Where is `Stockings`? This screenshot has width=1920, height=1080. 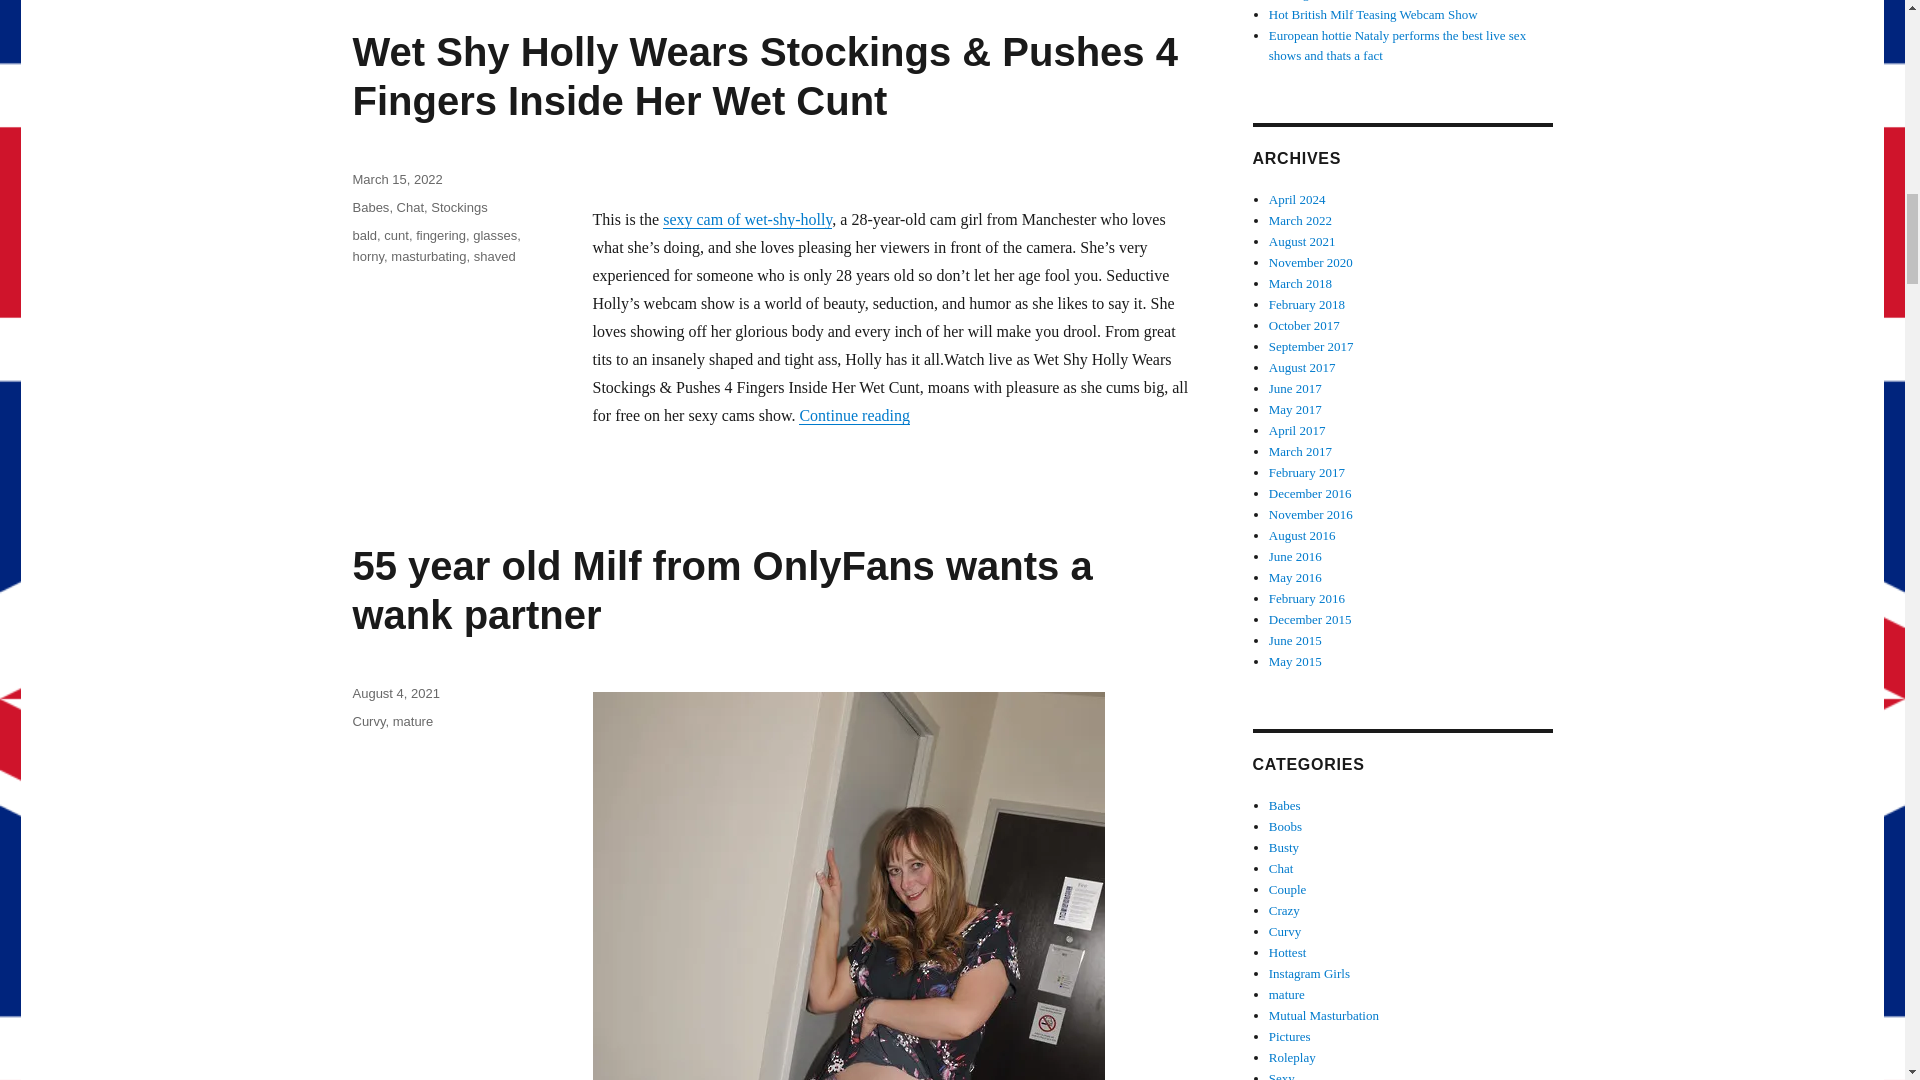 Stockings is located at coordinates (458, 206).